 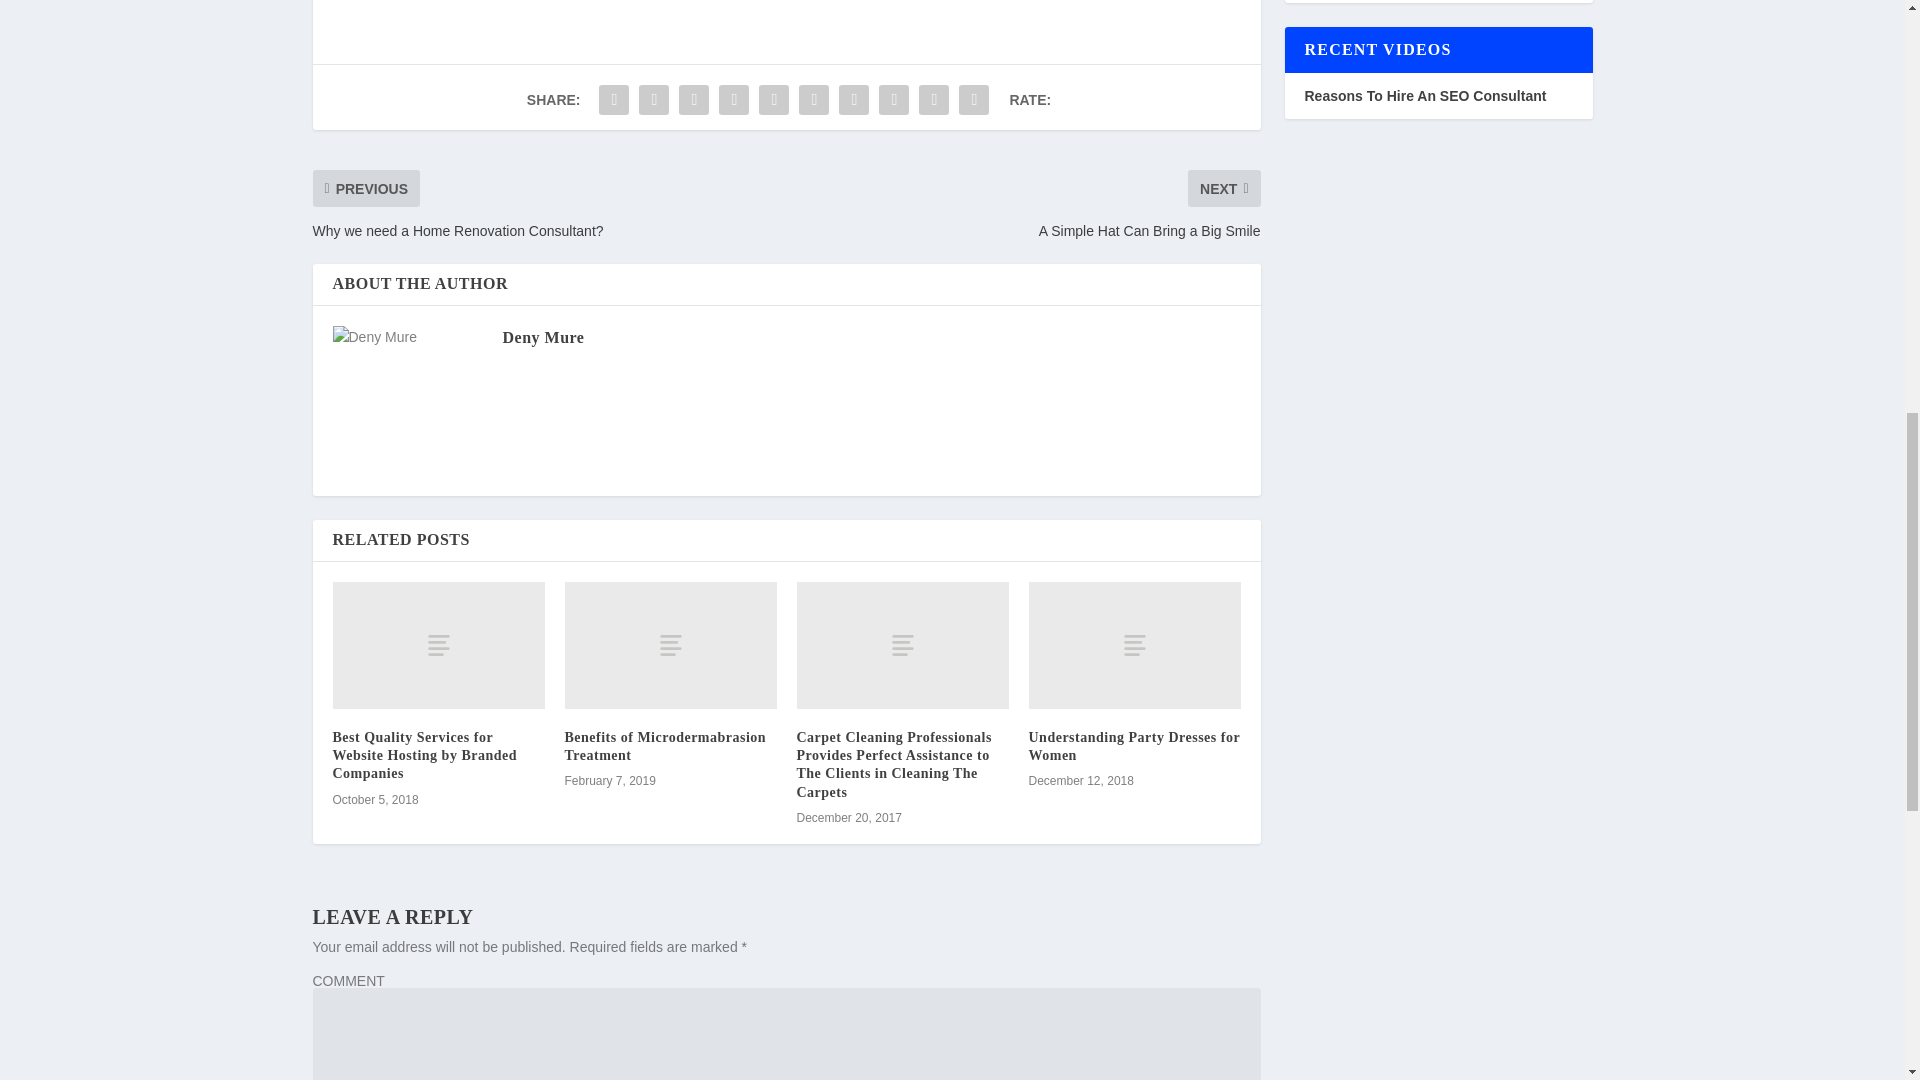 What do you see at coordinates (542, 337) in the screenshot?
I see `Deny Mure` at bounding box center [542, 337].